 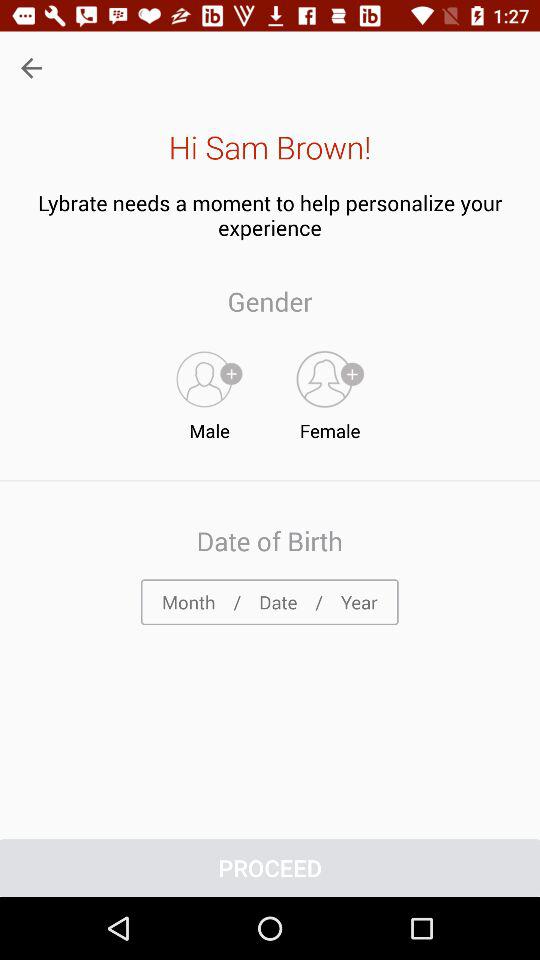 I want to click on open icon next to male icon, so click(x=330, y=391).